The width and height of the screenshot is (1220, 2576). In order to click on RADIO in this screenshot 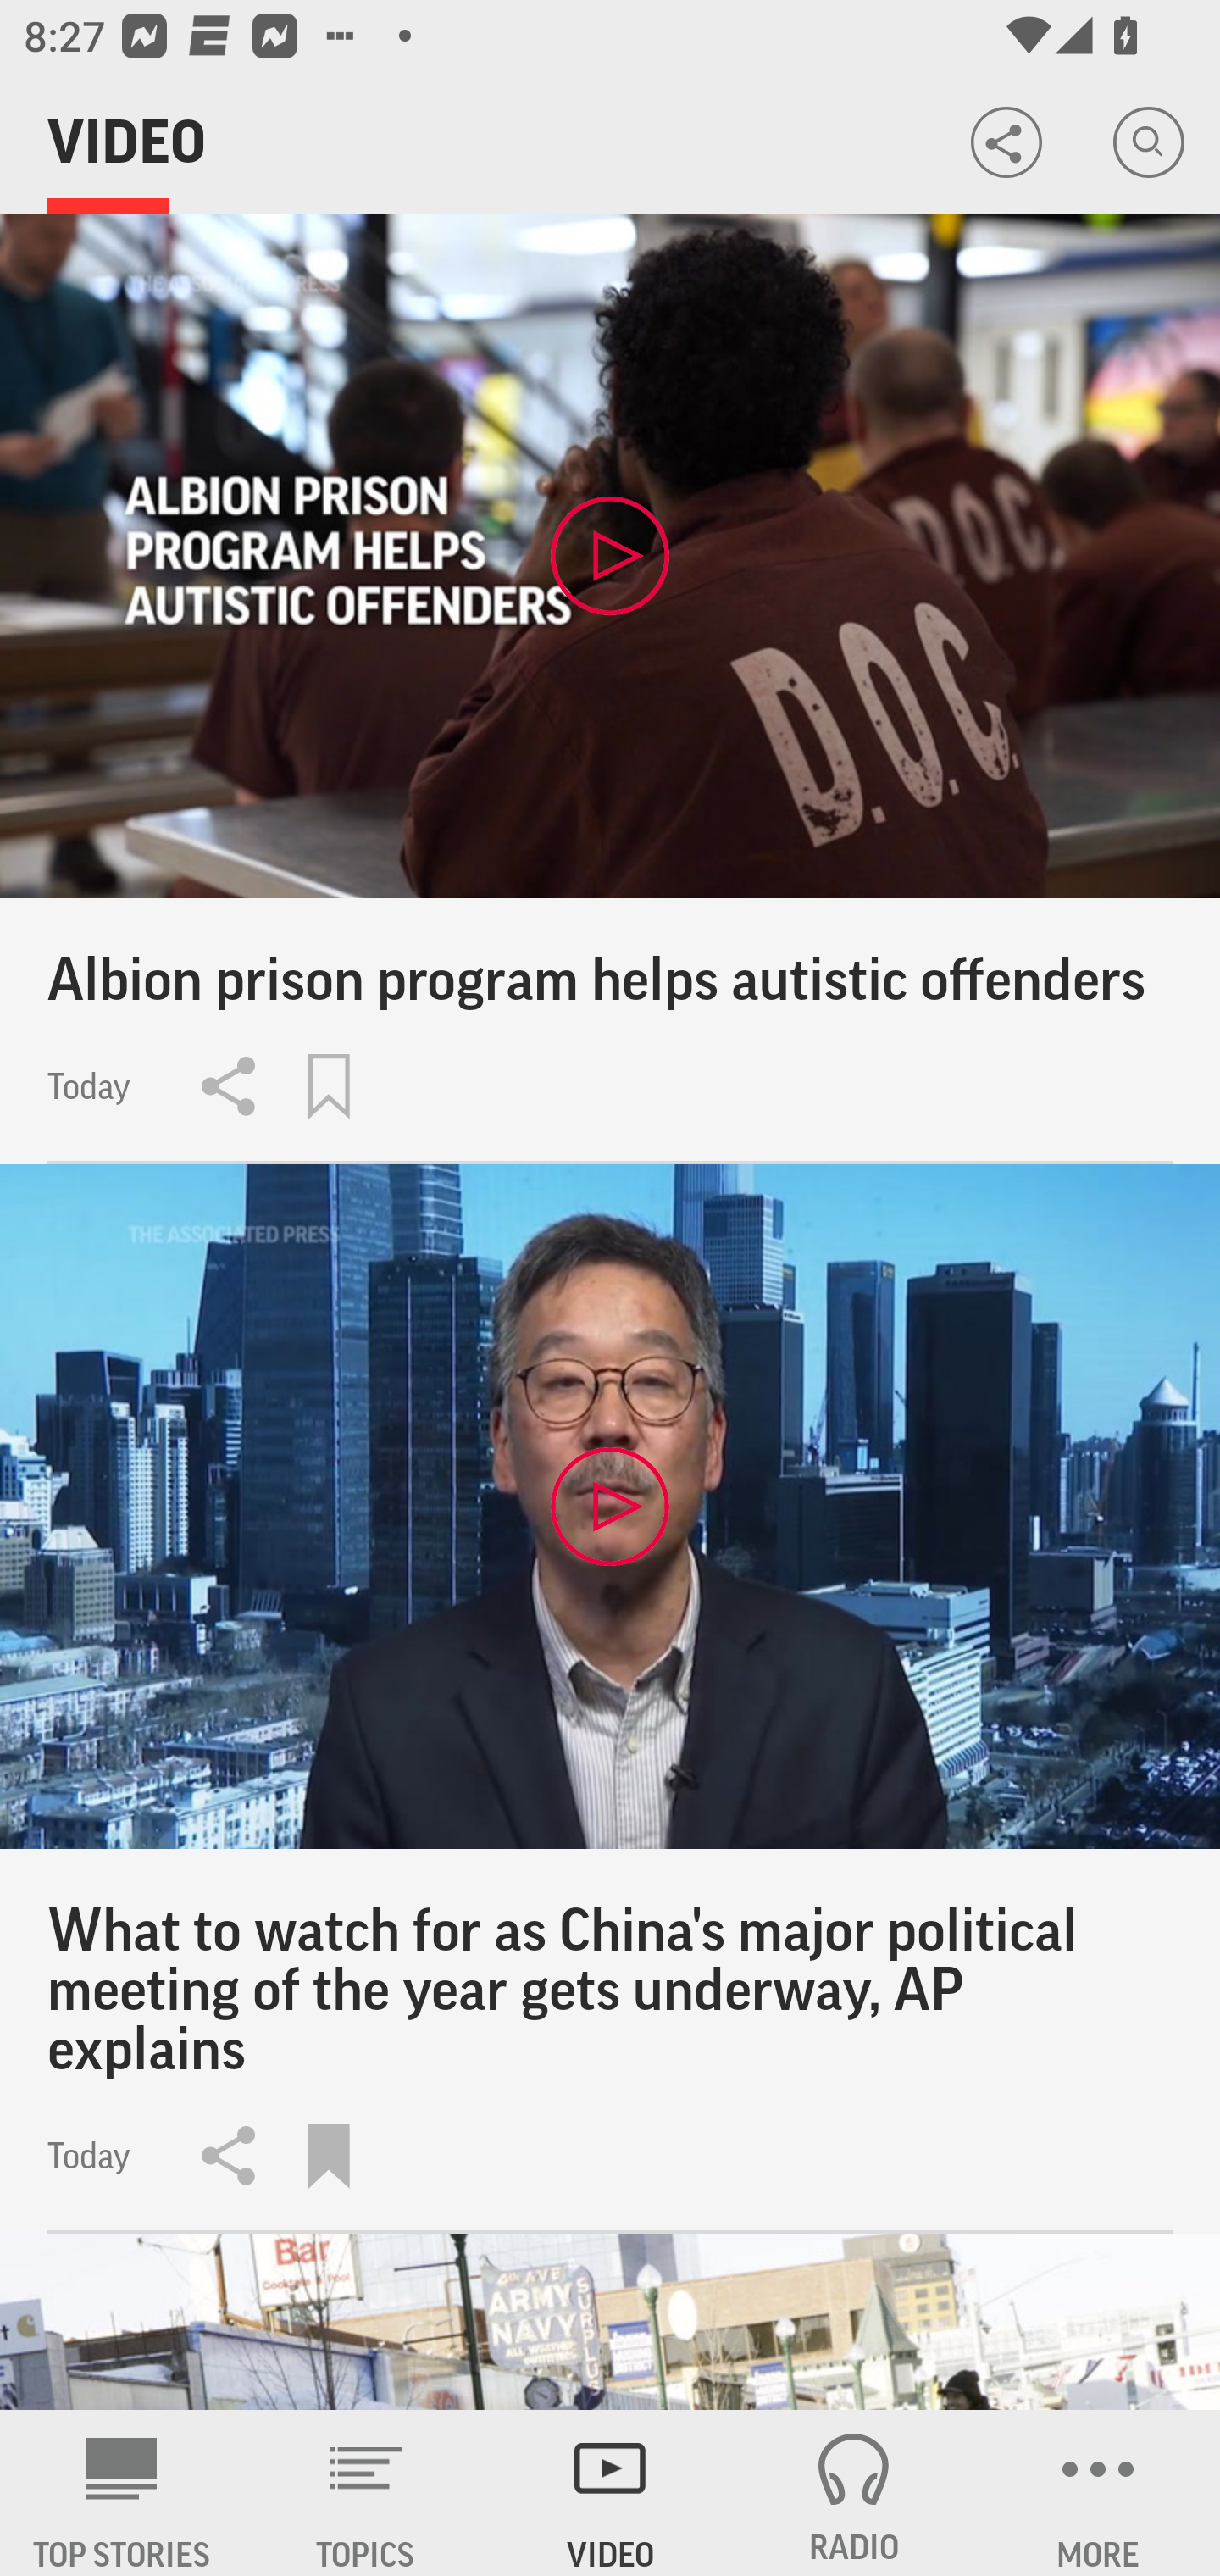, I will do `click(854, 2493)`.